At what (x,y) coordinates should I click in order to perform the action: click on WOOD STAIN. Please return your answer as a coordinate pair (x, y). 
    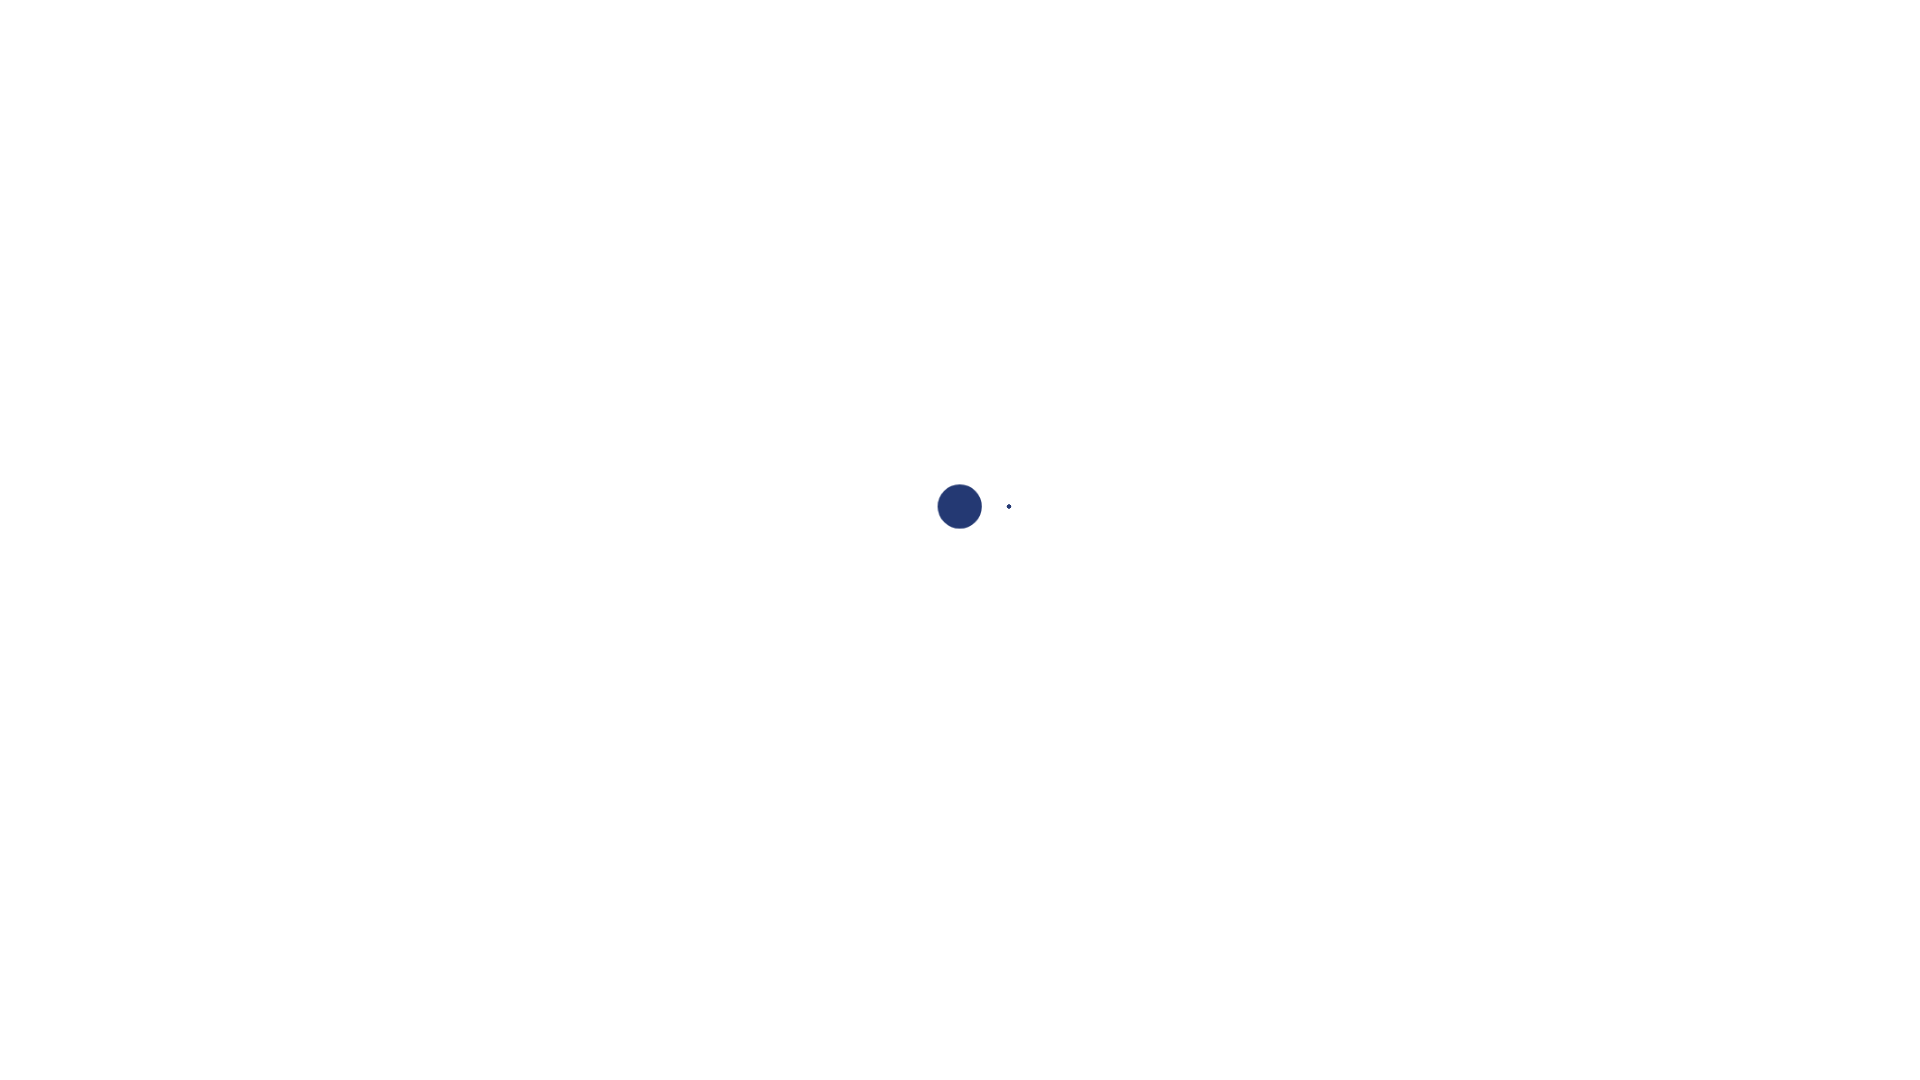
    Looking at the image, I should click on (1467, 25).